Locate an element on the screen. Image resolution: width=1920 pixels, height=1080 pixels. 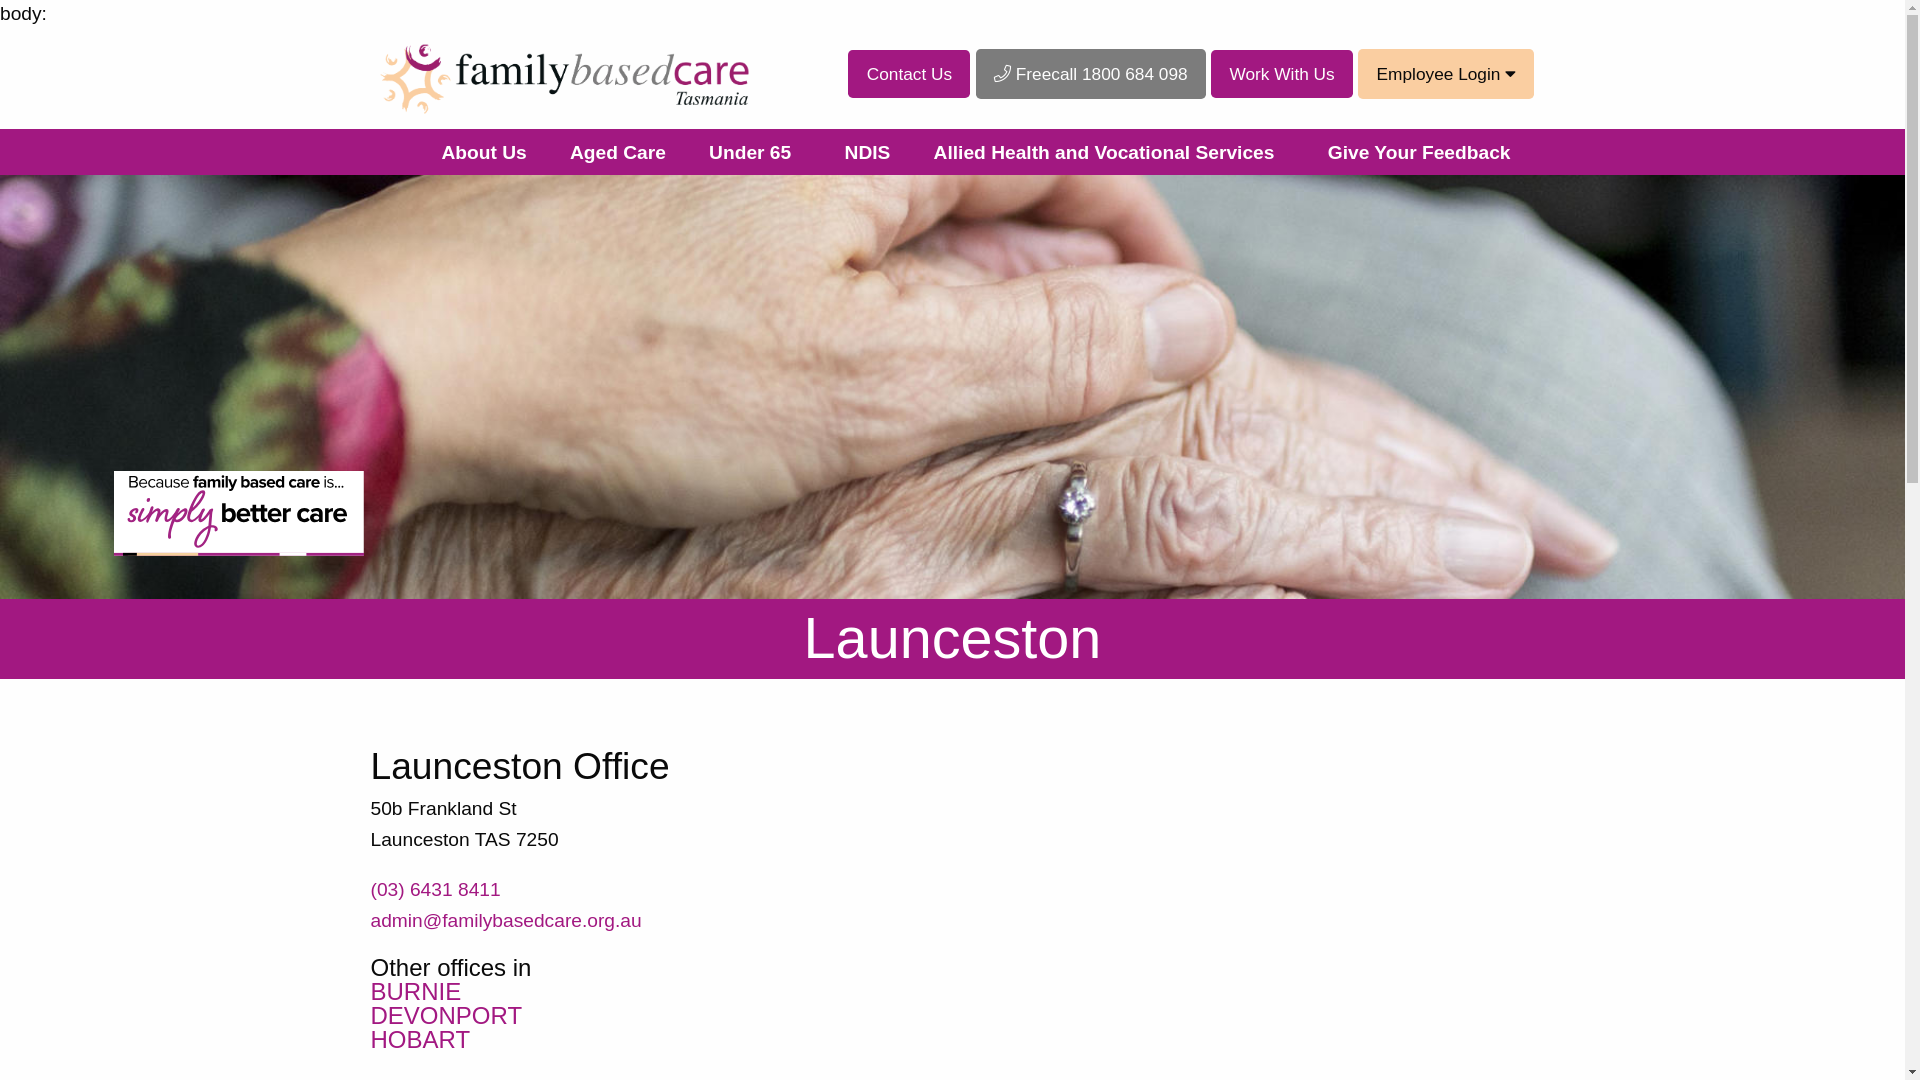
DEVONPORT is located at coordinates (446, 1016).